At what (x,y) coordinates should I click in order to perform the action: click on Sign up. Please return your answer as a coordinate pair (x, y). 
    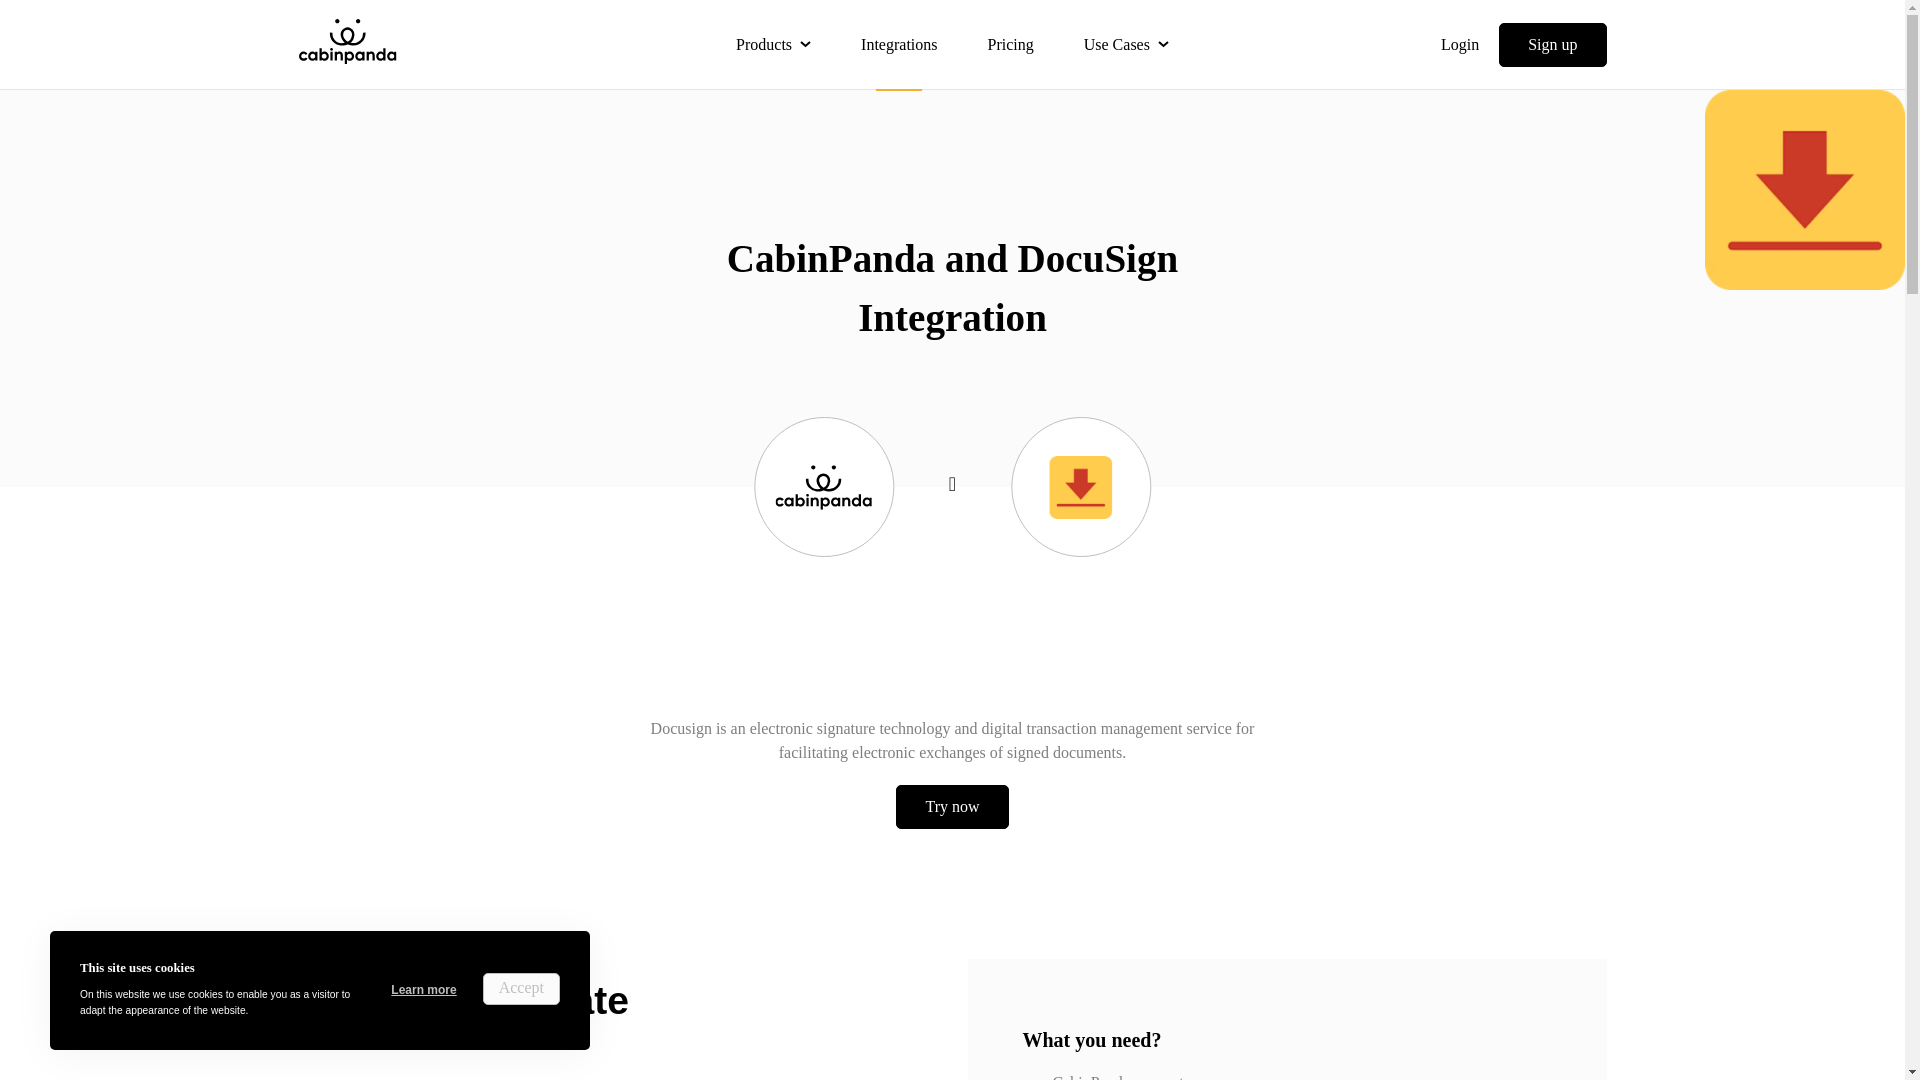
    Looking at the image, I should click on (1552, 43).